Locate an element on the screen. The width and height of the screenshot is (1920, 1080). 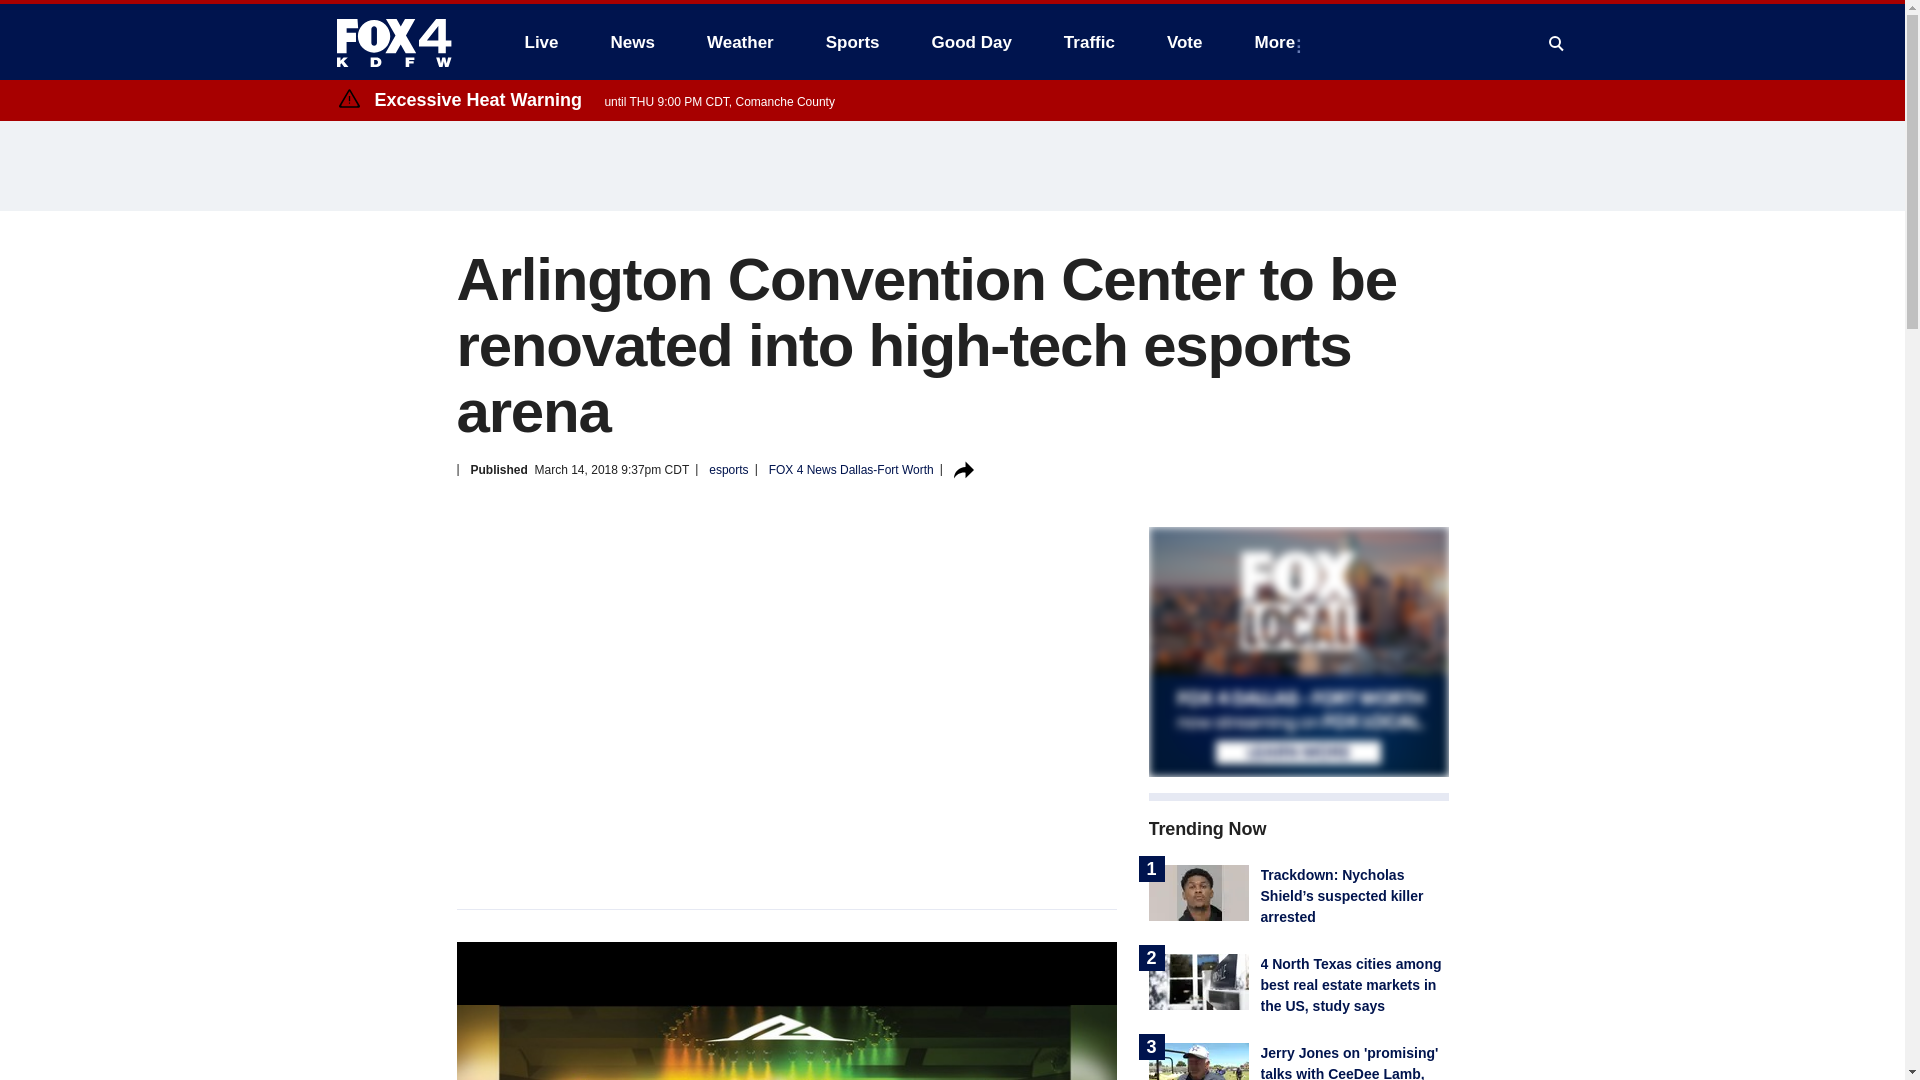
Good Day is located at coordinates (971, 42).